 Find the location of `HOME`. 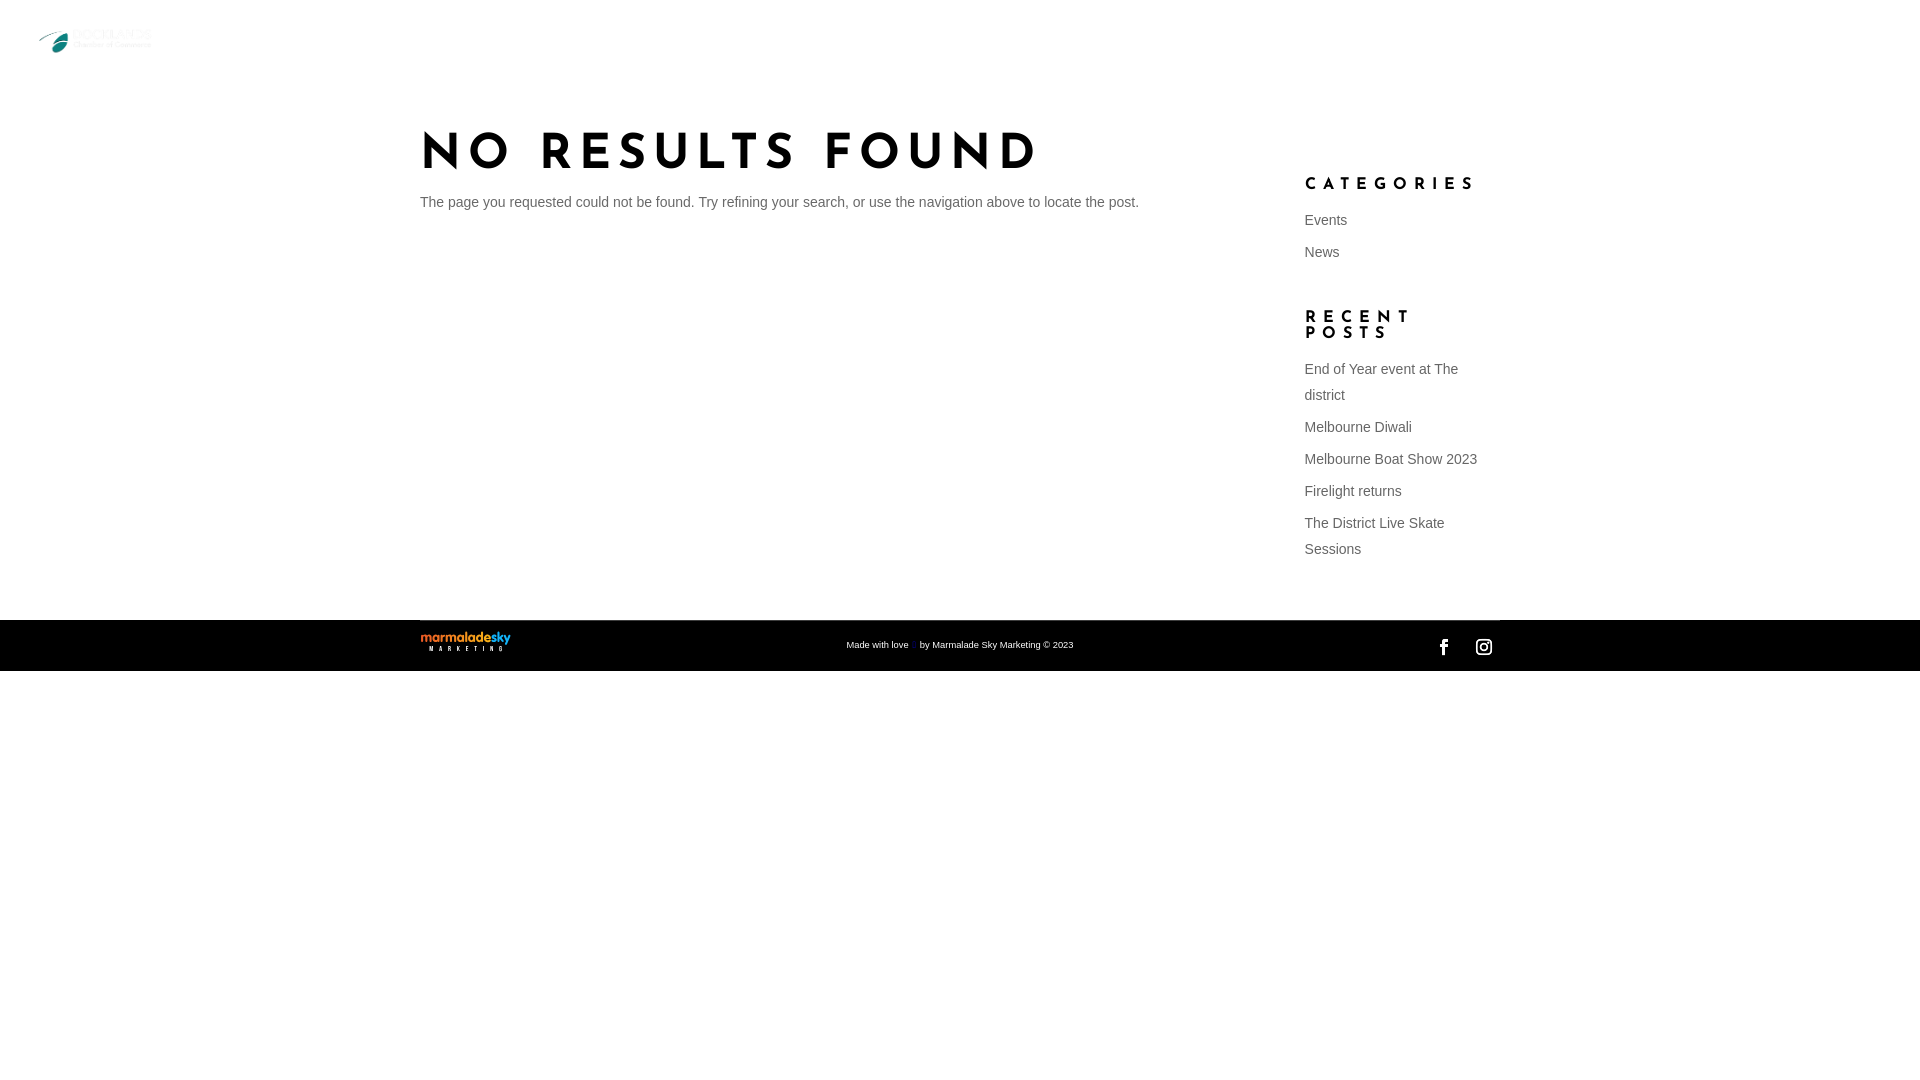

HOME is located at coordinates (850, 52).